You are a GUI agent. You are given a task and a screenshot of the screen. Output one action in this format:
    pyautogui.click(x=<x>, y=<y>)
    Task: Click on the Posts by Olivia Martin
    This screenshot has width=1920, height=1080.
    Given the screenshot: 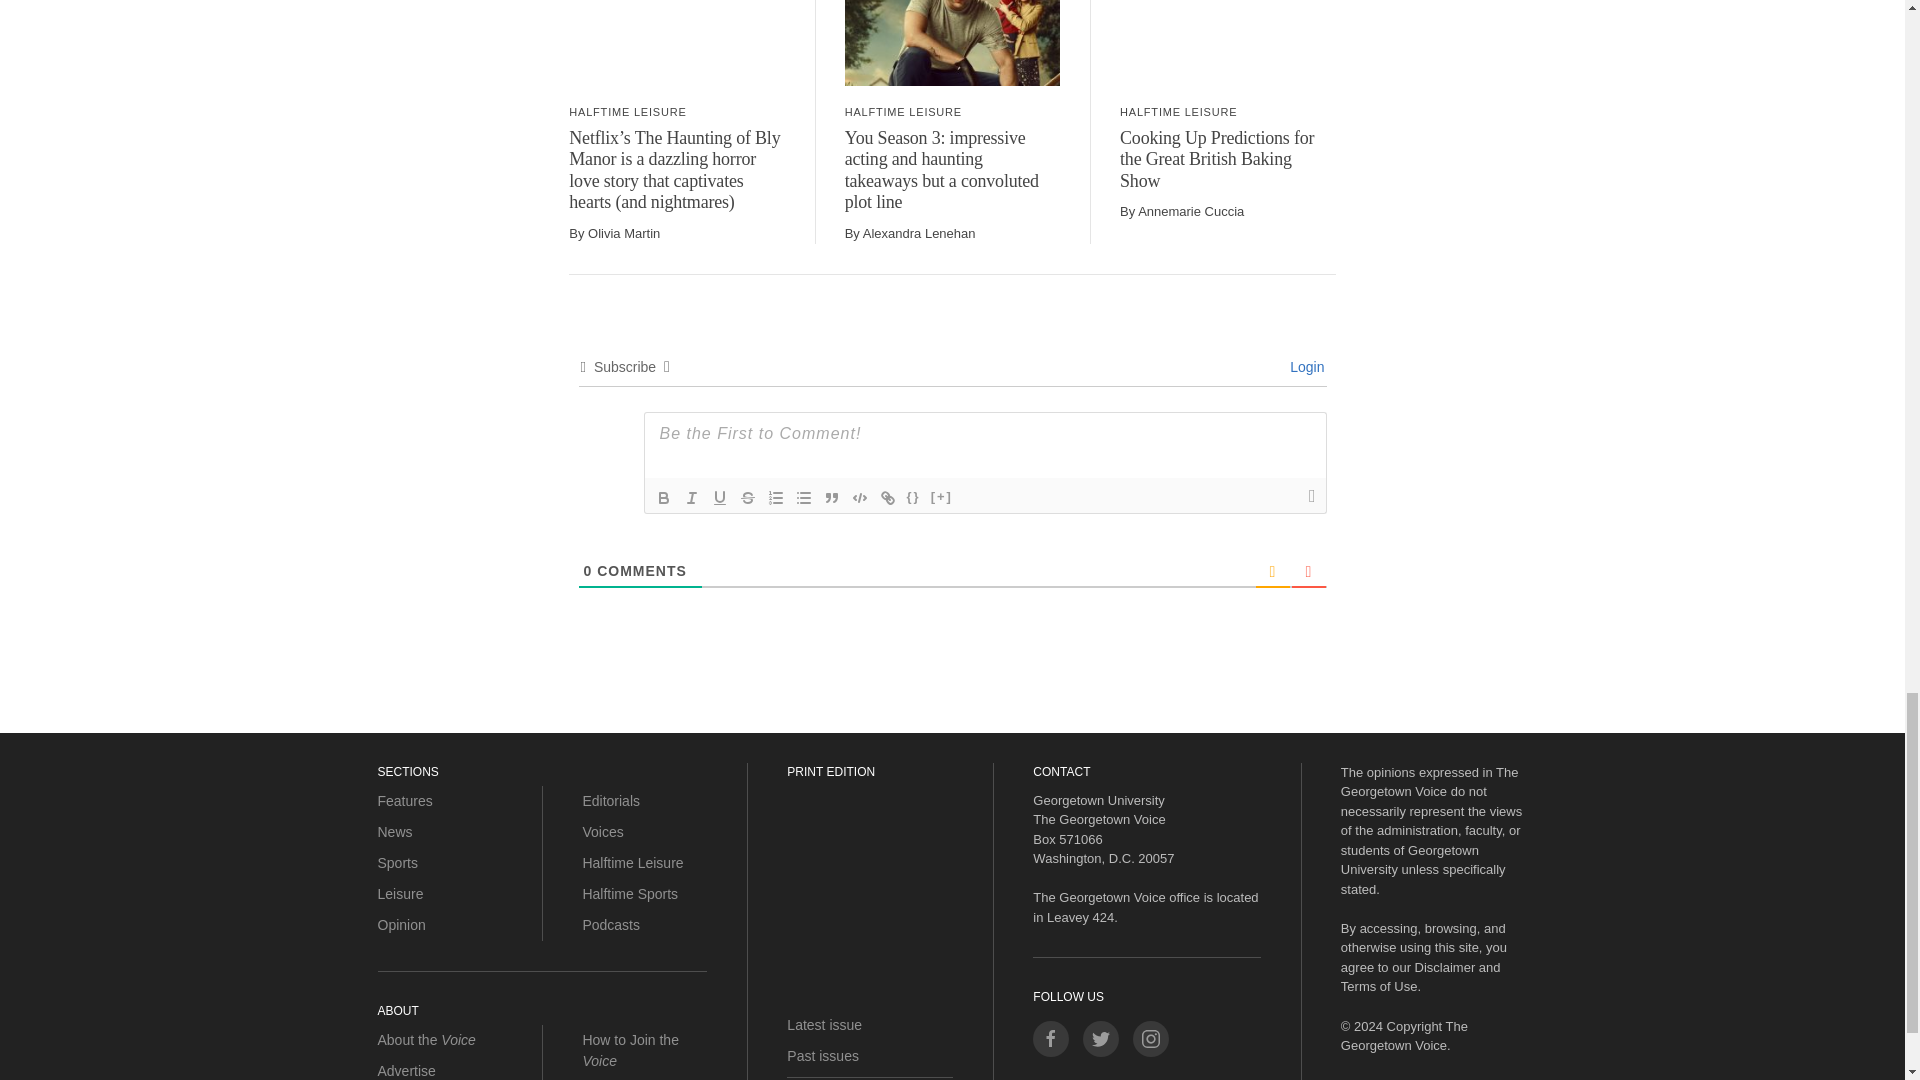 What is the action you would take?
    pyautogui.click(x=624, y=232)
    